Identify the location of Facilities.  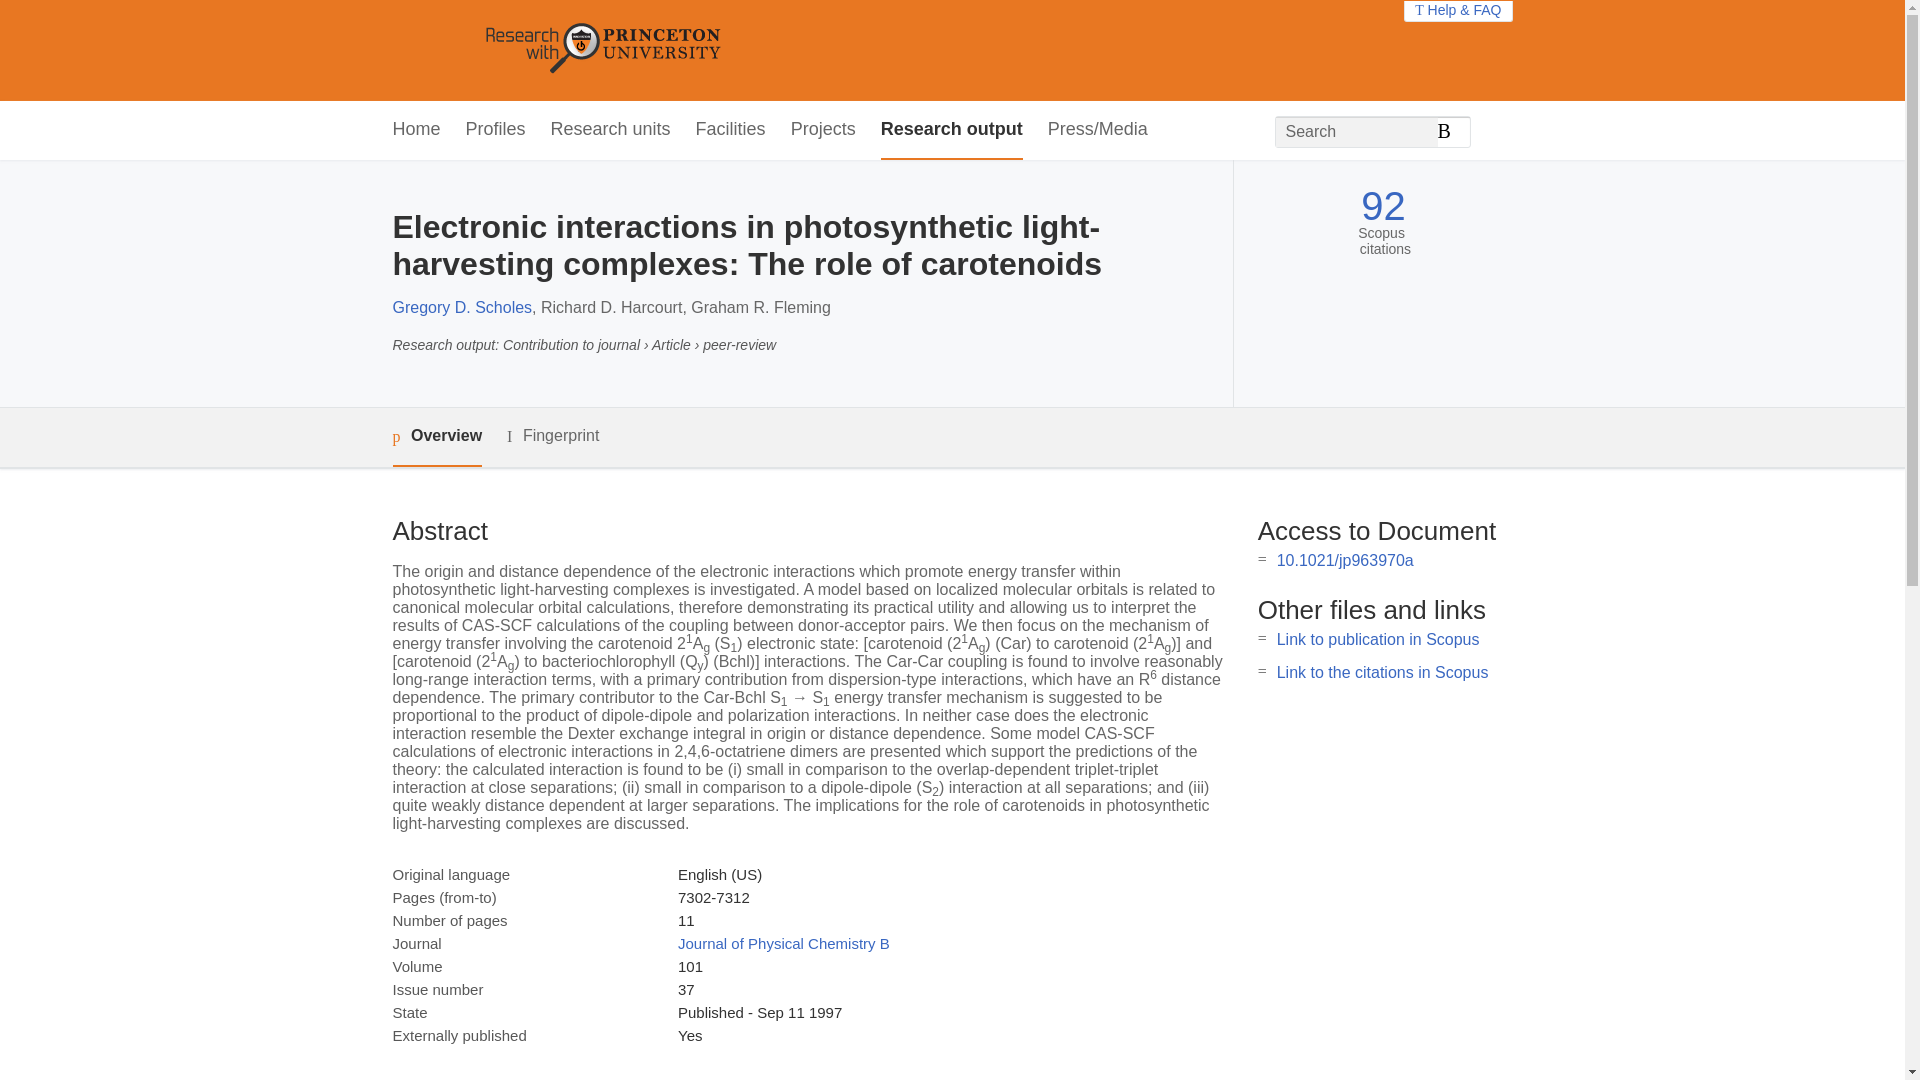
(730, 130).